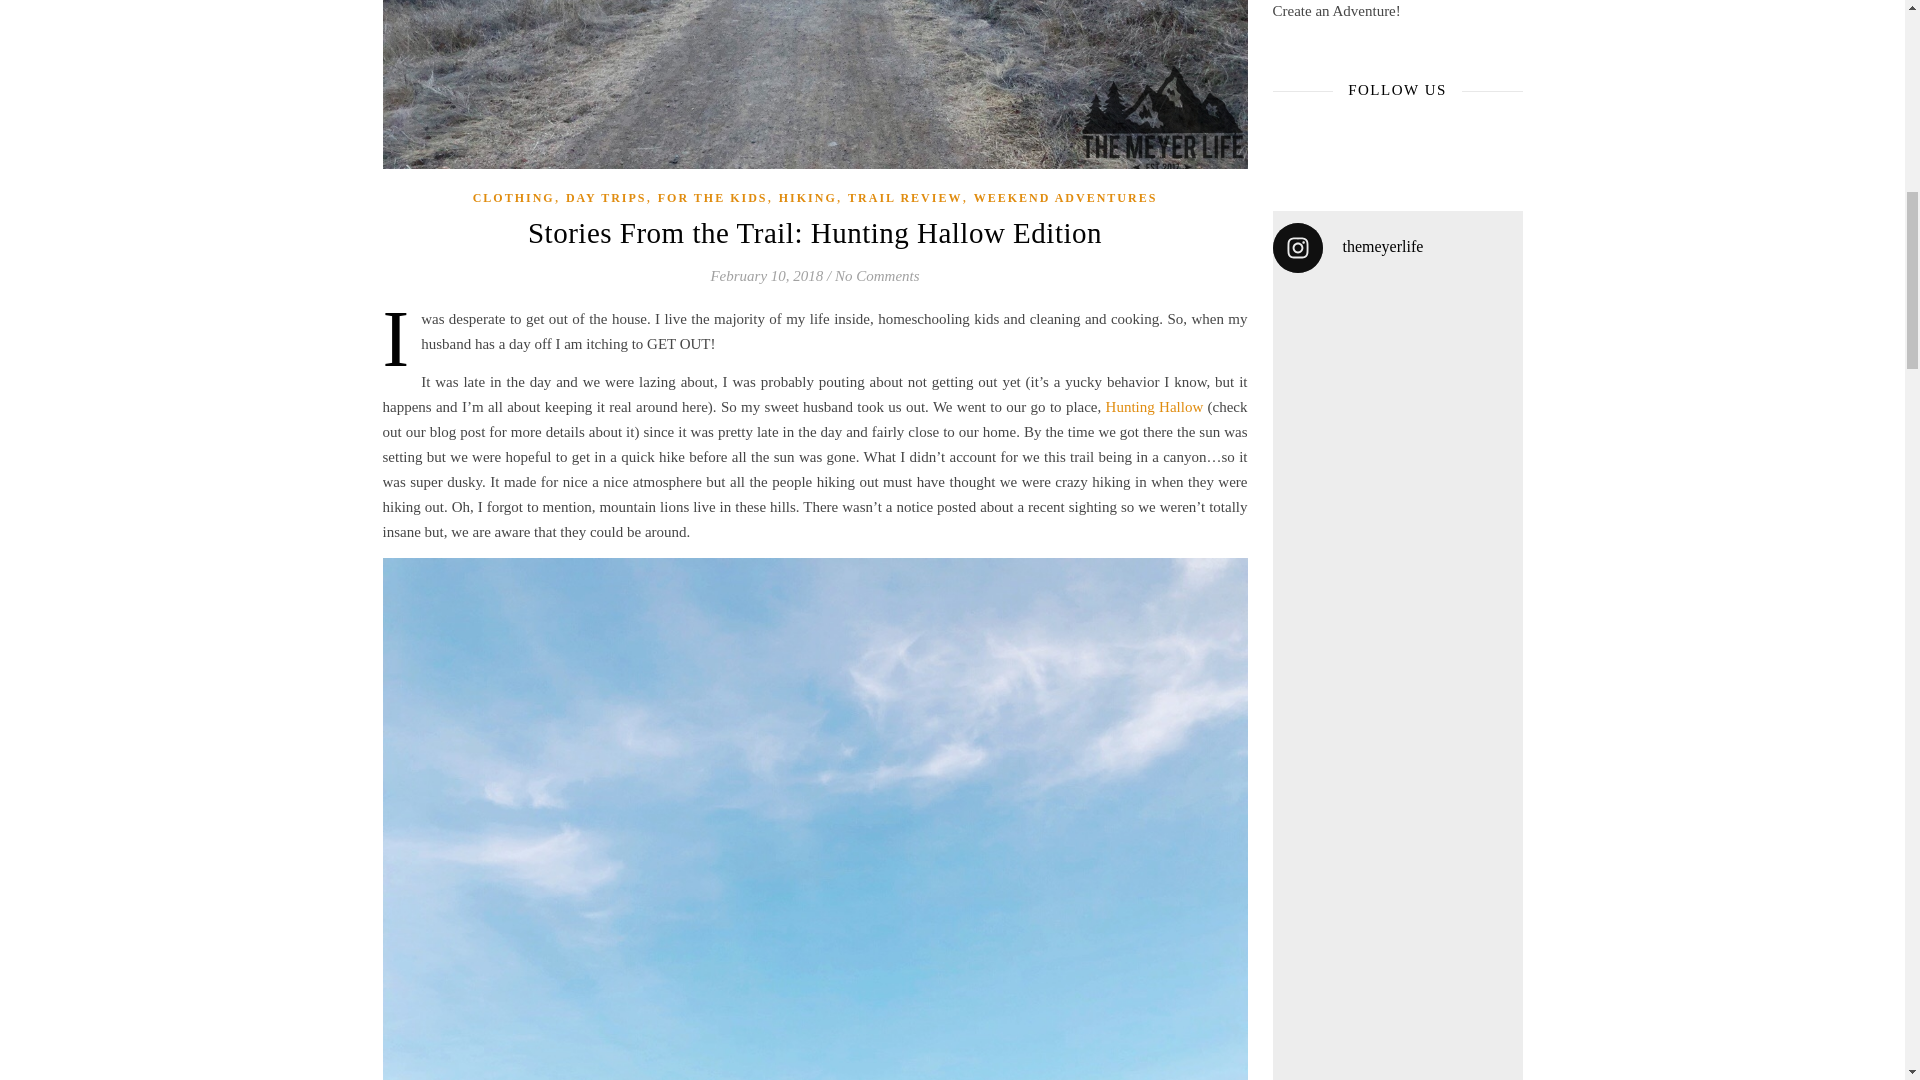  I want to click on CLOTHING, so click(513, 198).